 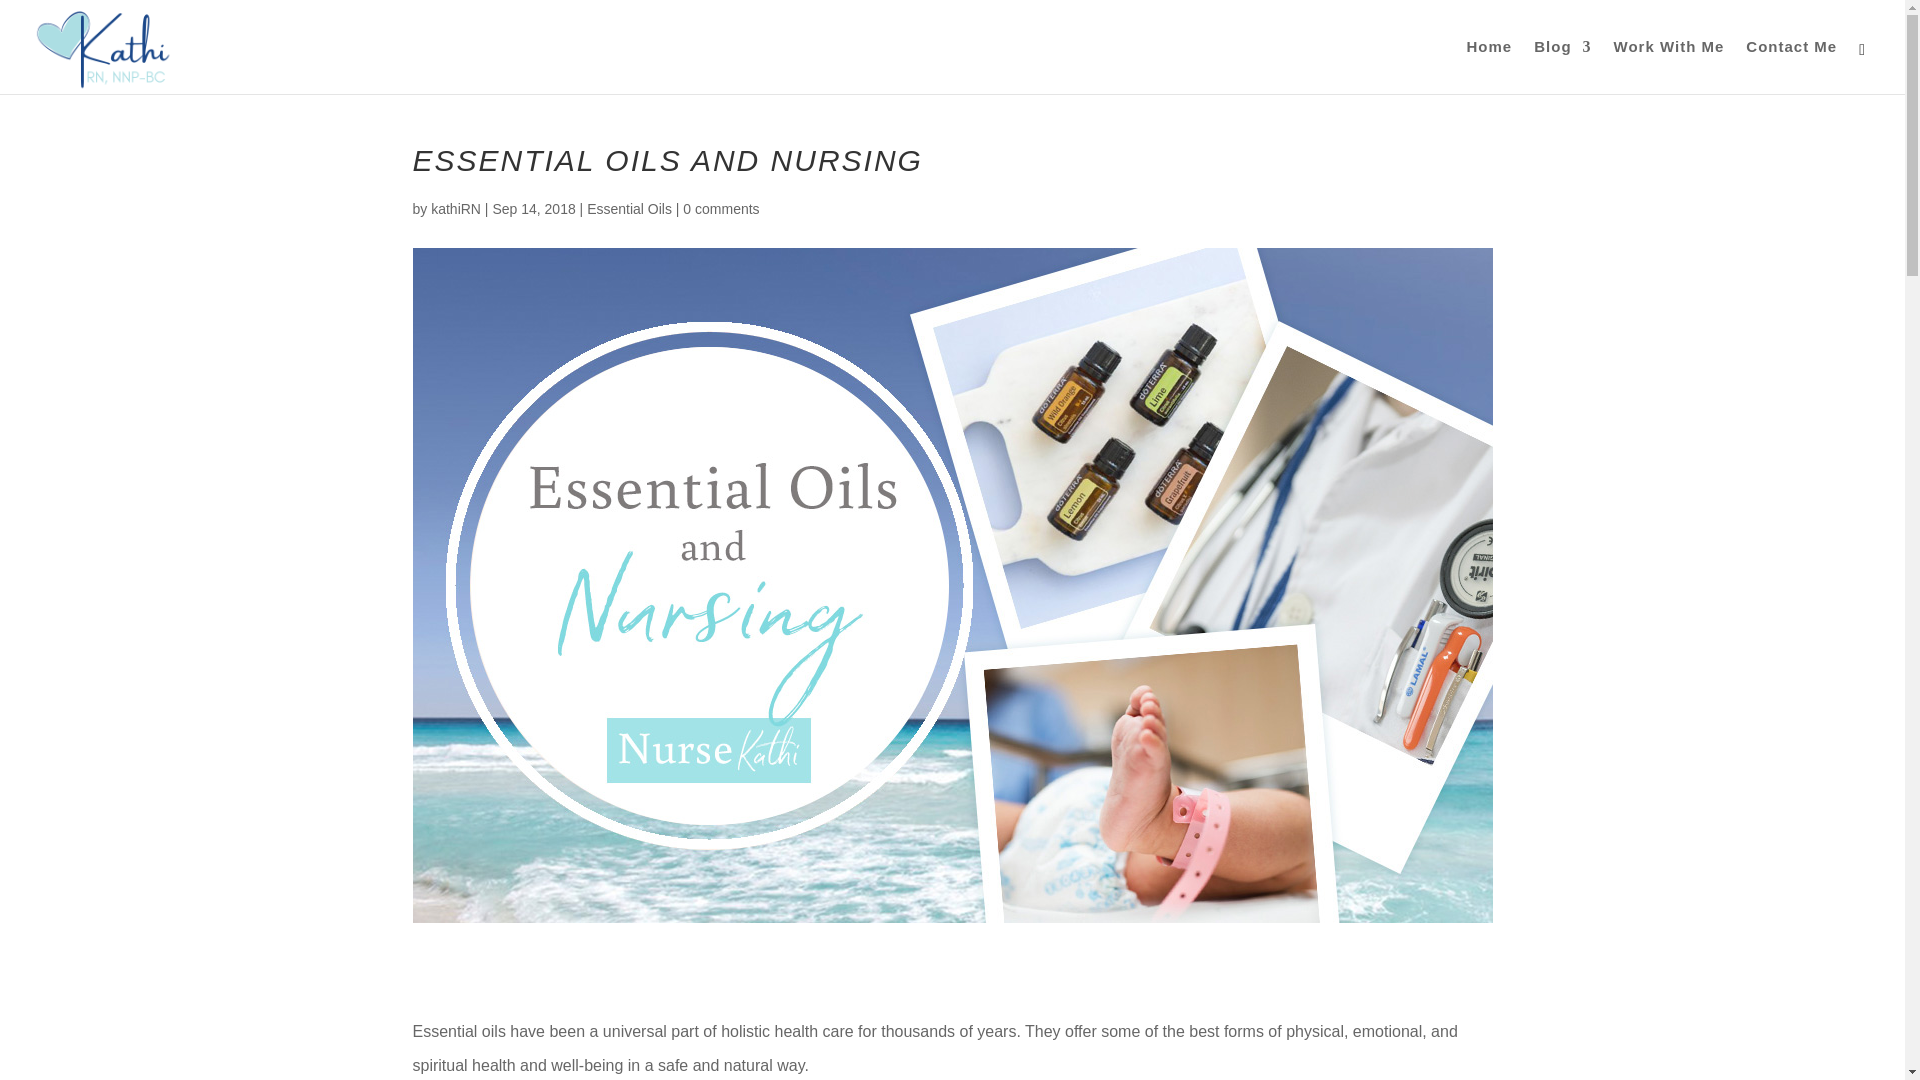 What do you see at coordinates (1669, 66) in the screenshot?
I see `Work With Me` at bounding box center [1669, 66].